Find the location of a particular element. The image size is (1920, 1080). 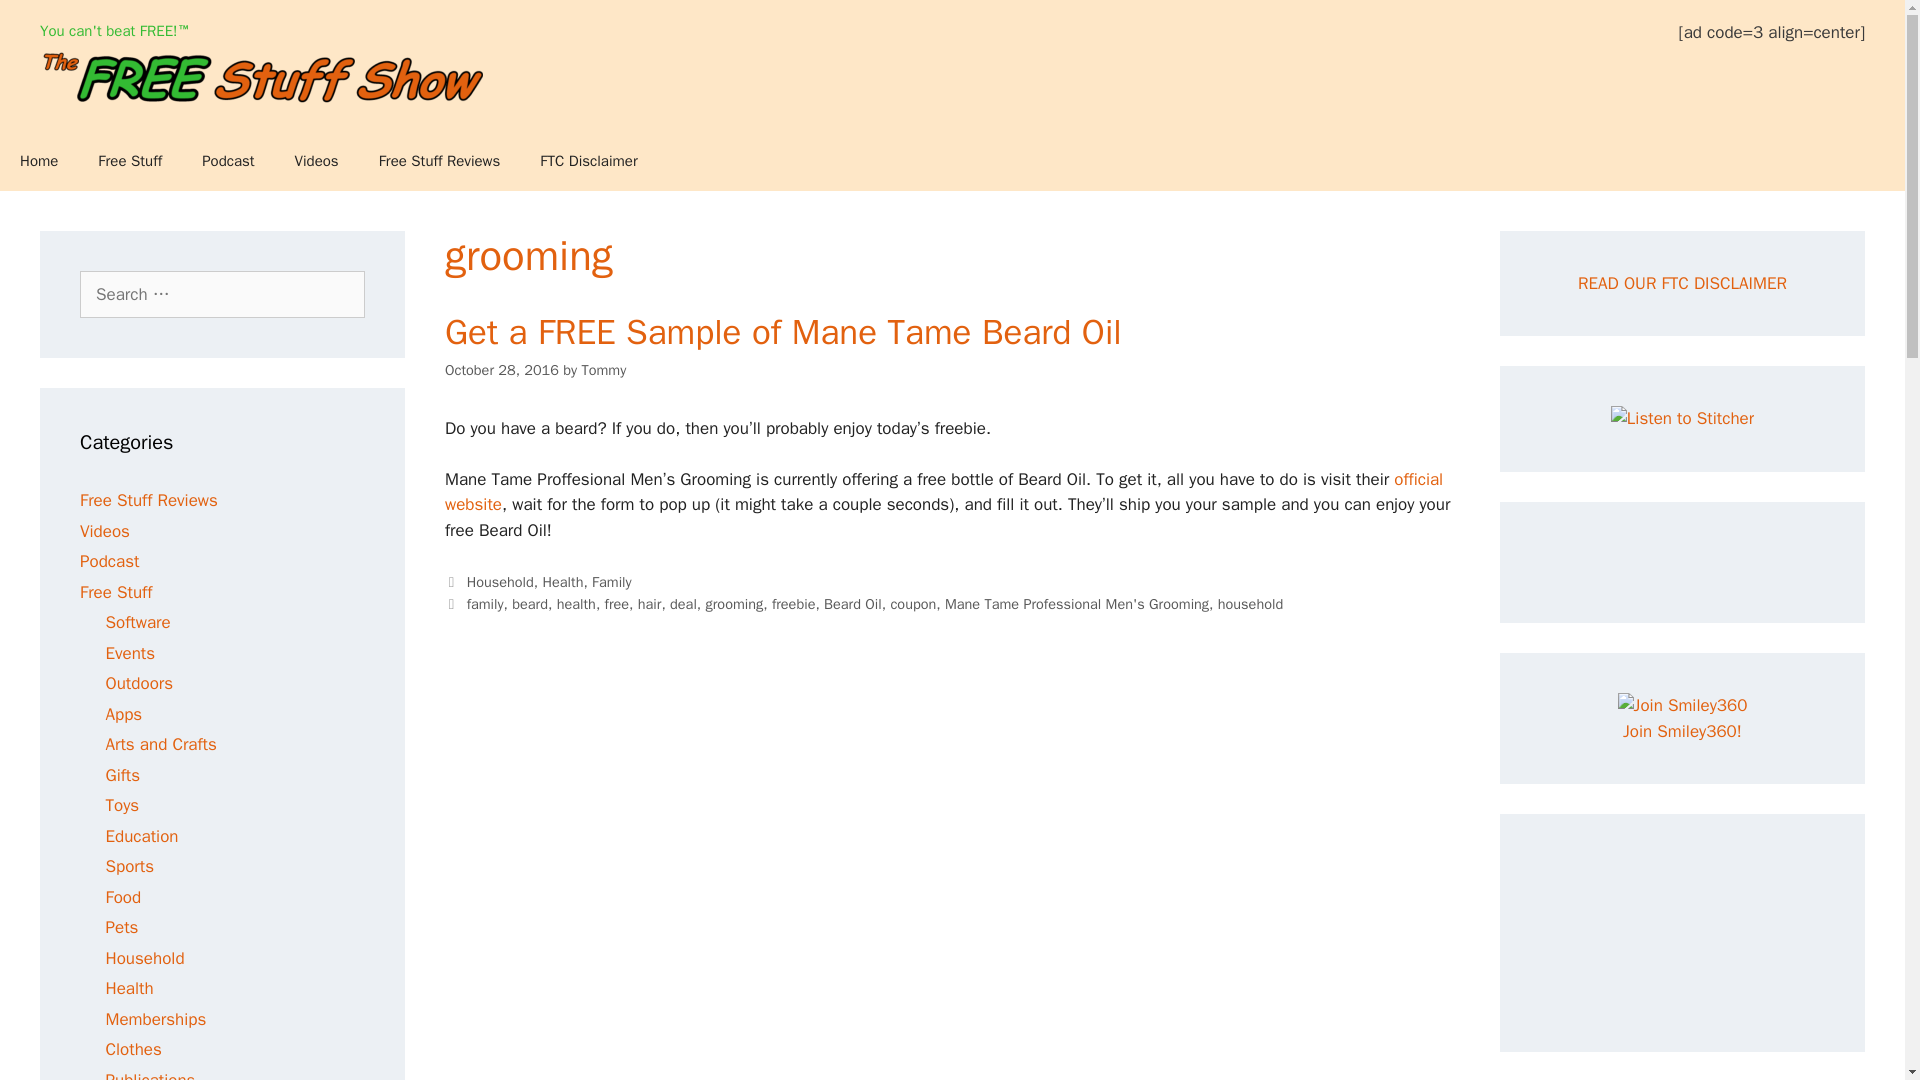

Free Stuff is located at coordinates (130, 160).